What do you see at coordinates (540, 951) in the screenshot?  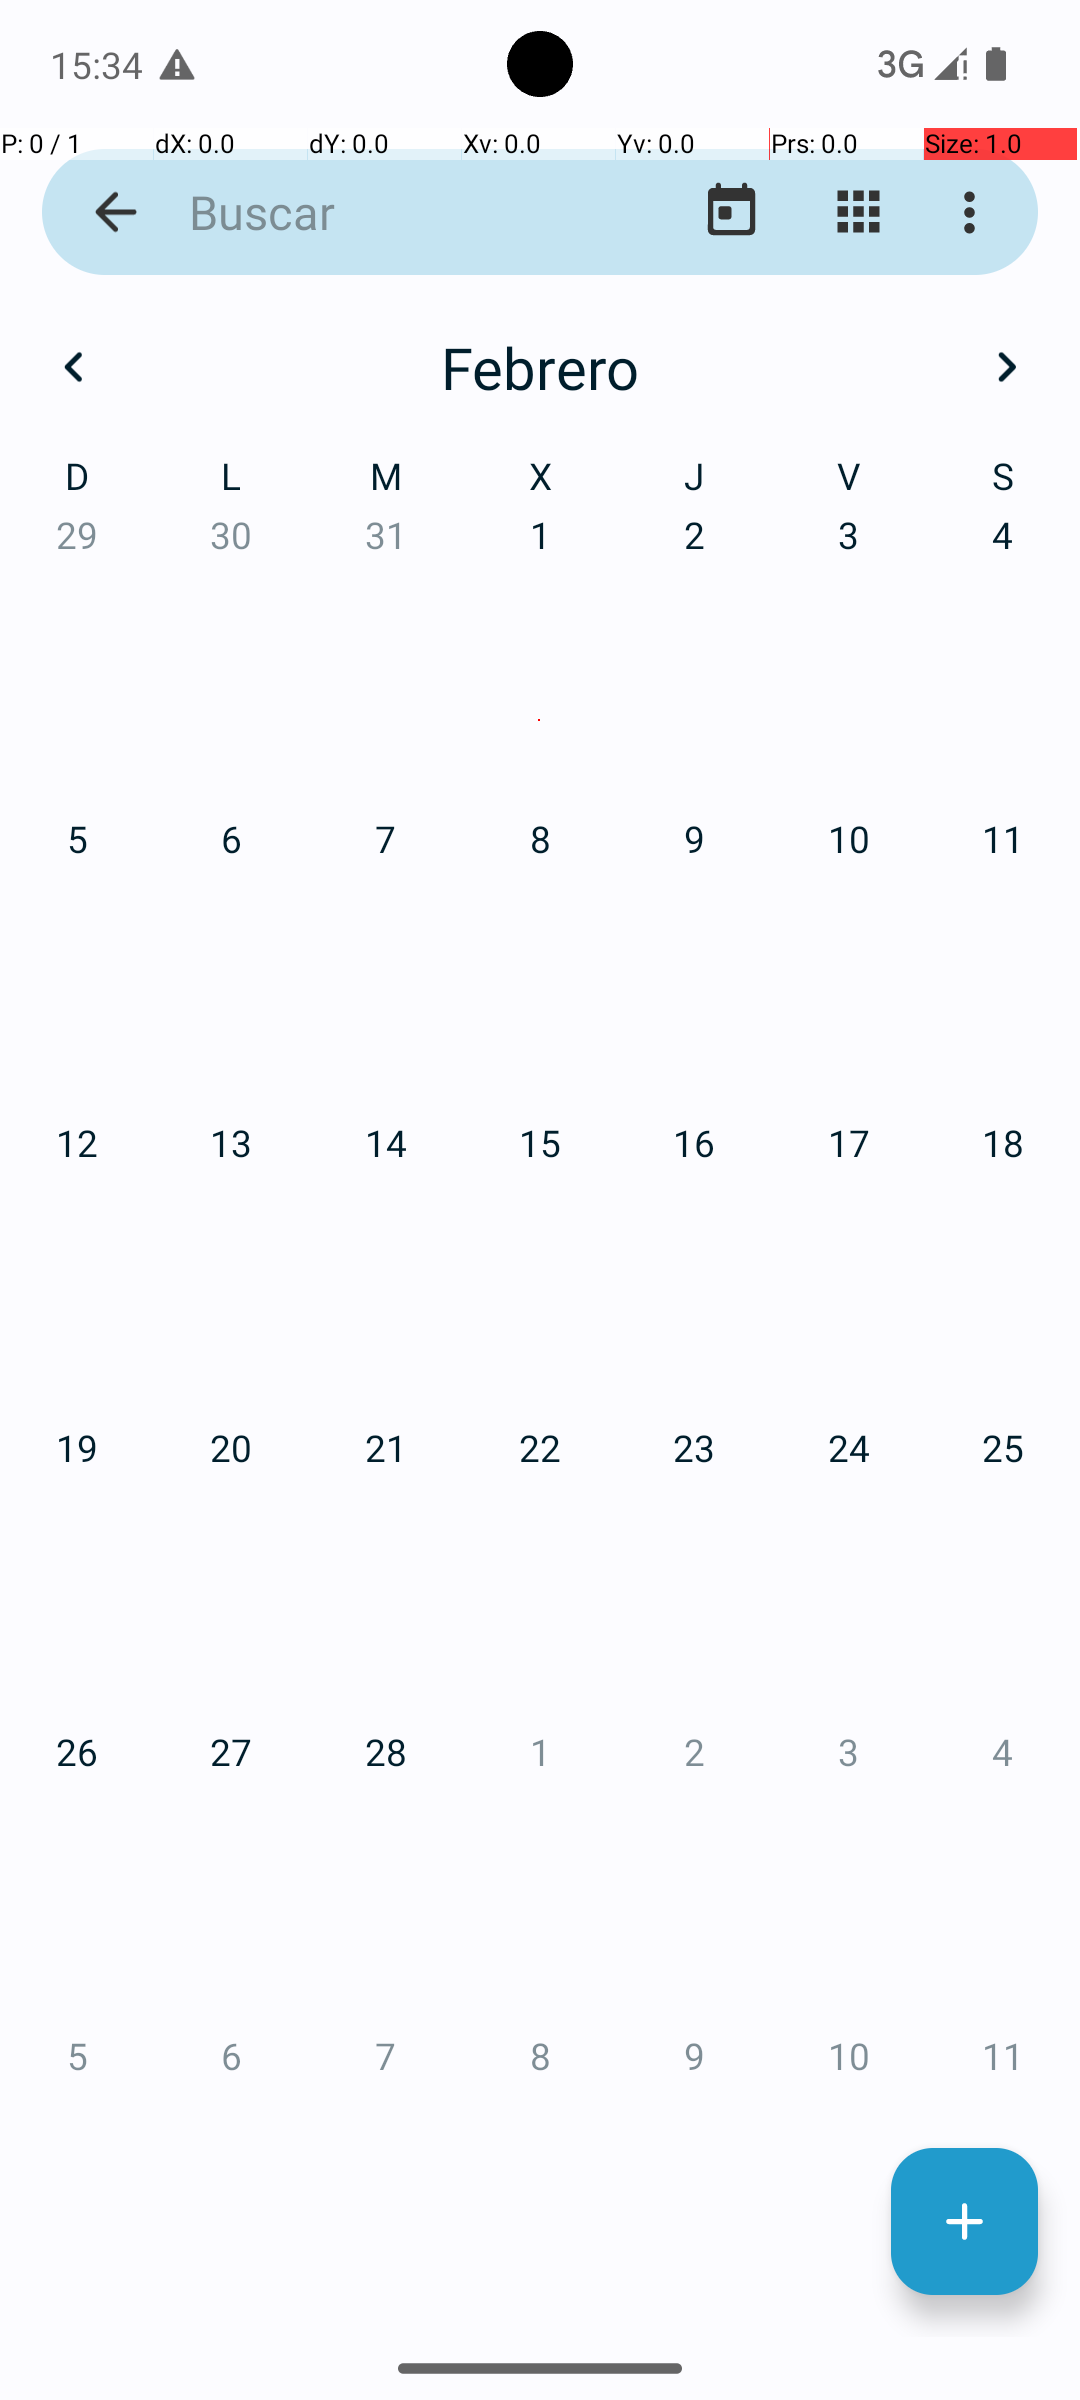 I see `MAYO` at bounding box center [540, 951].